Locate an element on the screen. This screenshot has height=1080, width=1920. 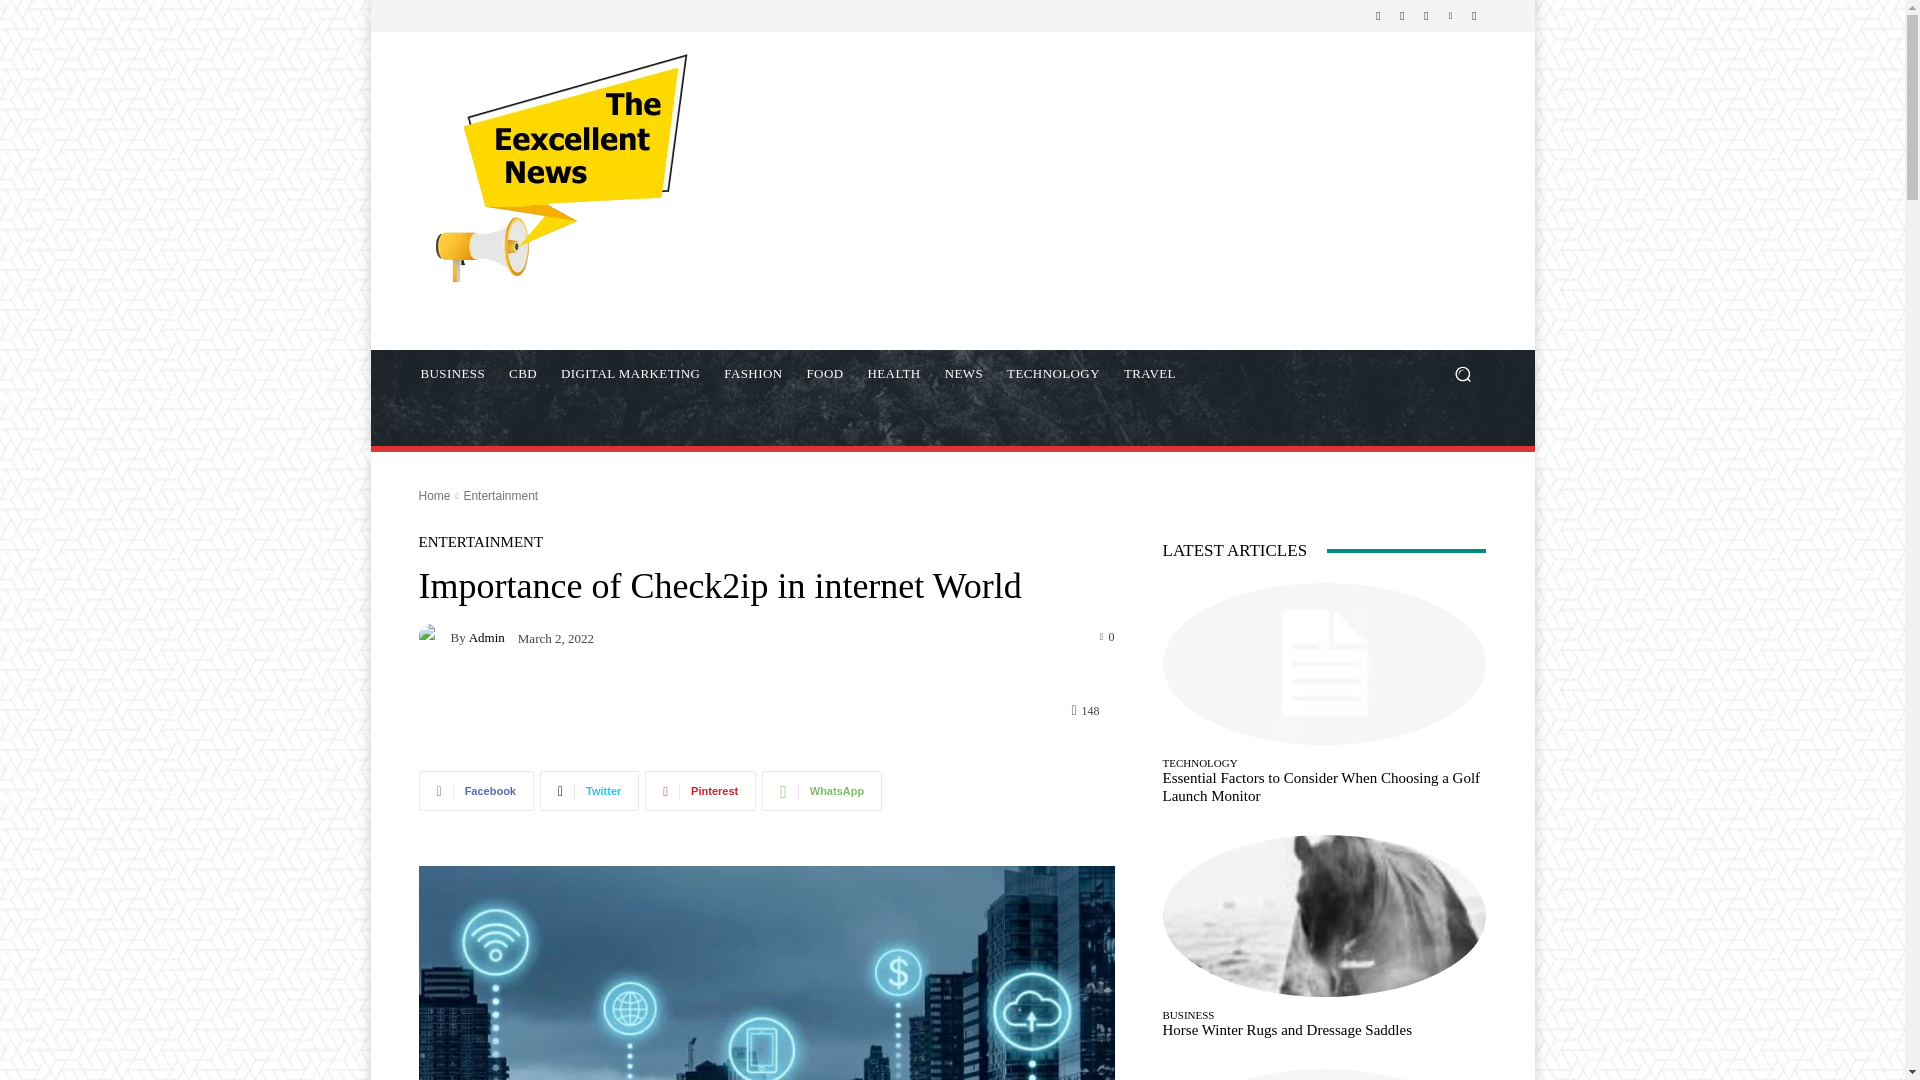
Admin is located at coordinates (434, 637).